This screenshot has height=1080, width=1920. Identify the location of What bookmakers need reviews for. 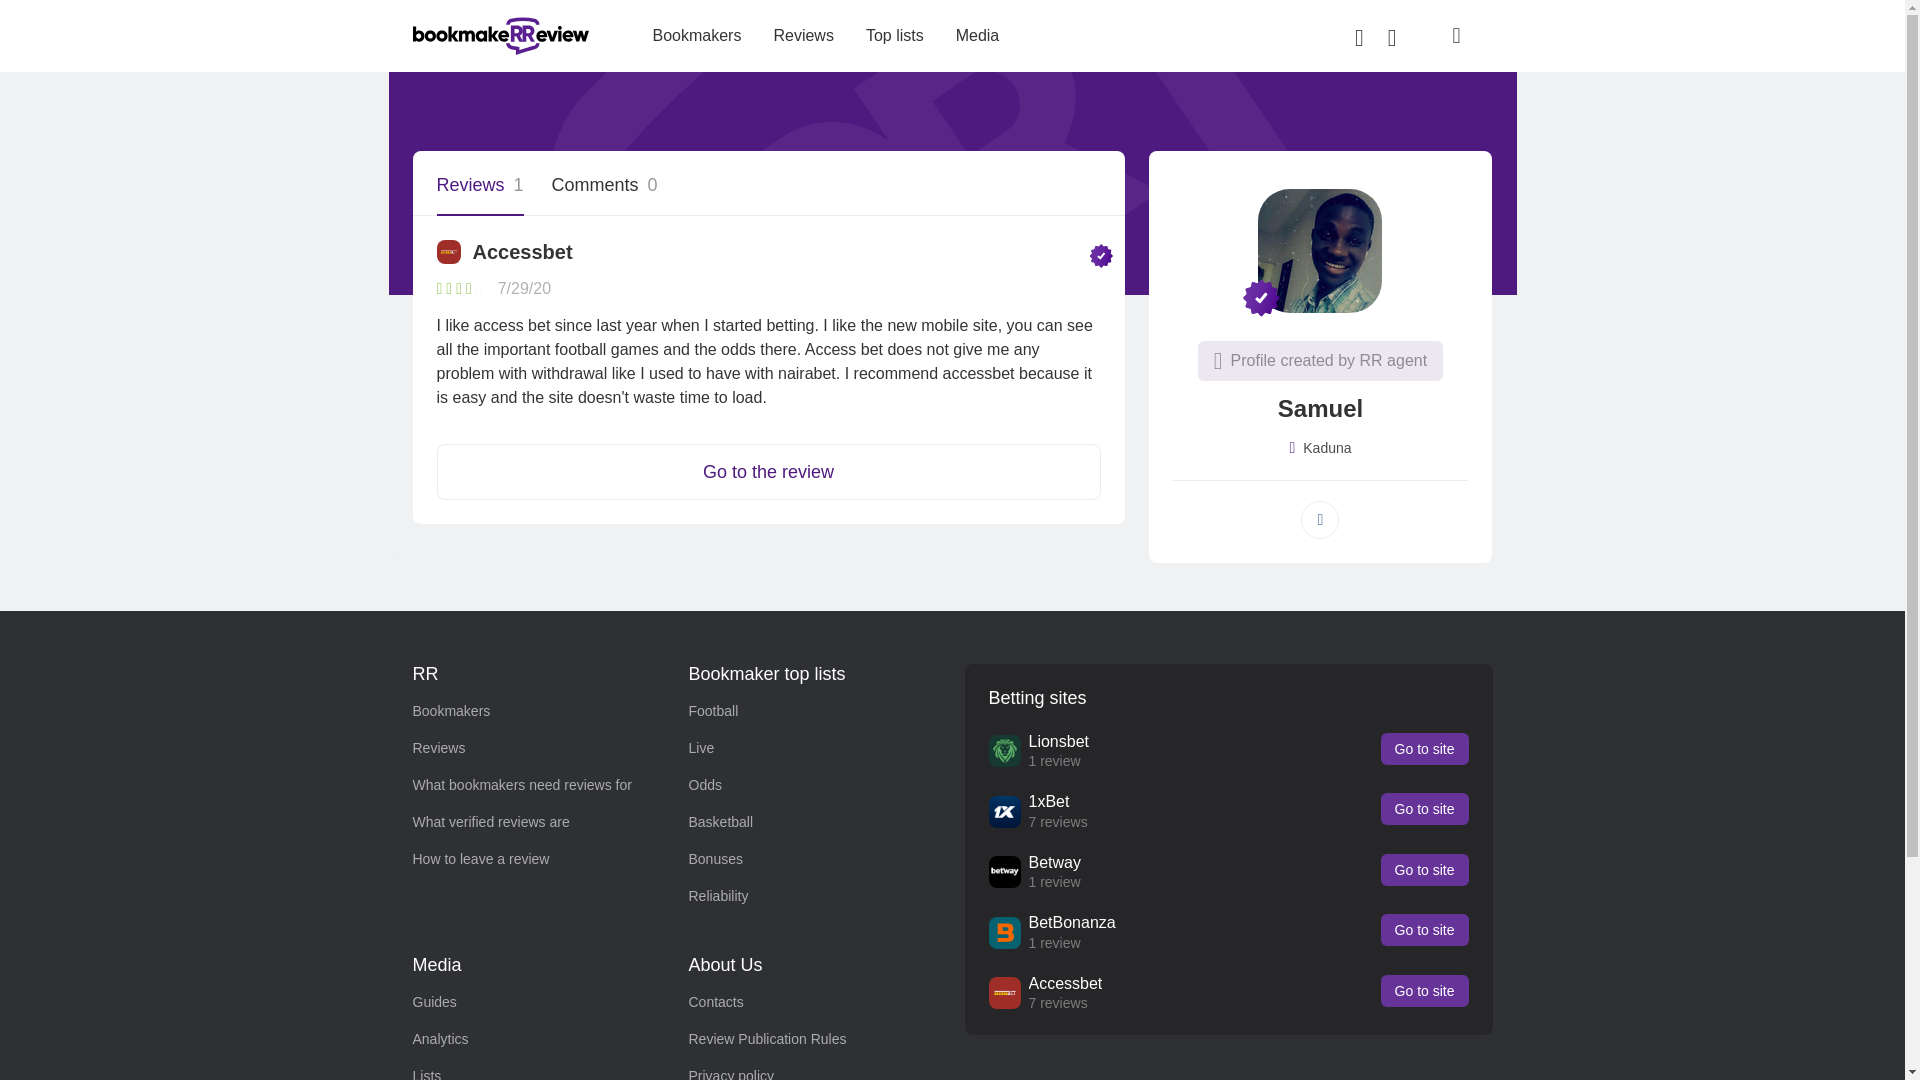
(522, 784).